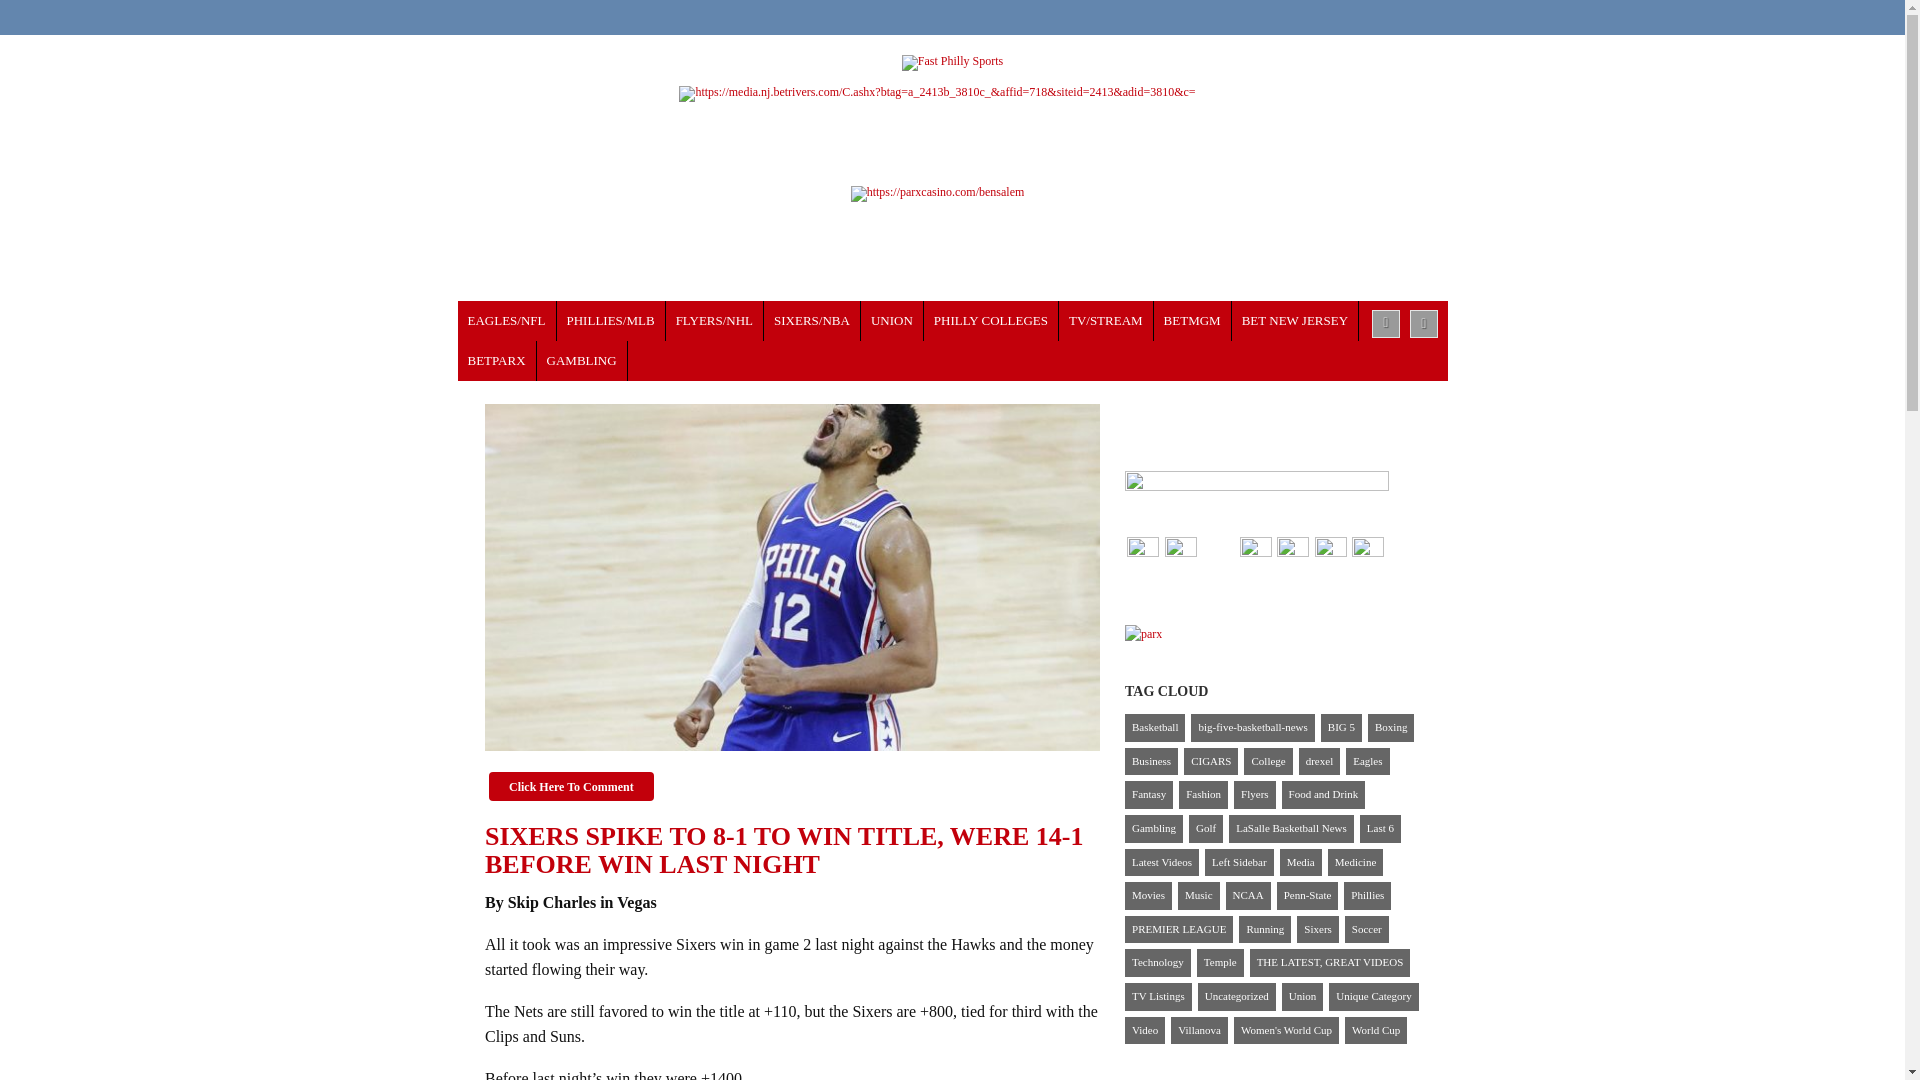  Describe the element at coordinates (892, 321) in the screenshot. I see `UNION` at that location.